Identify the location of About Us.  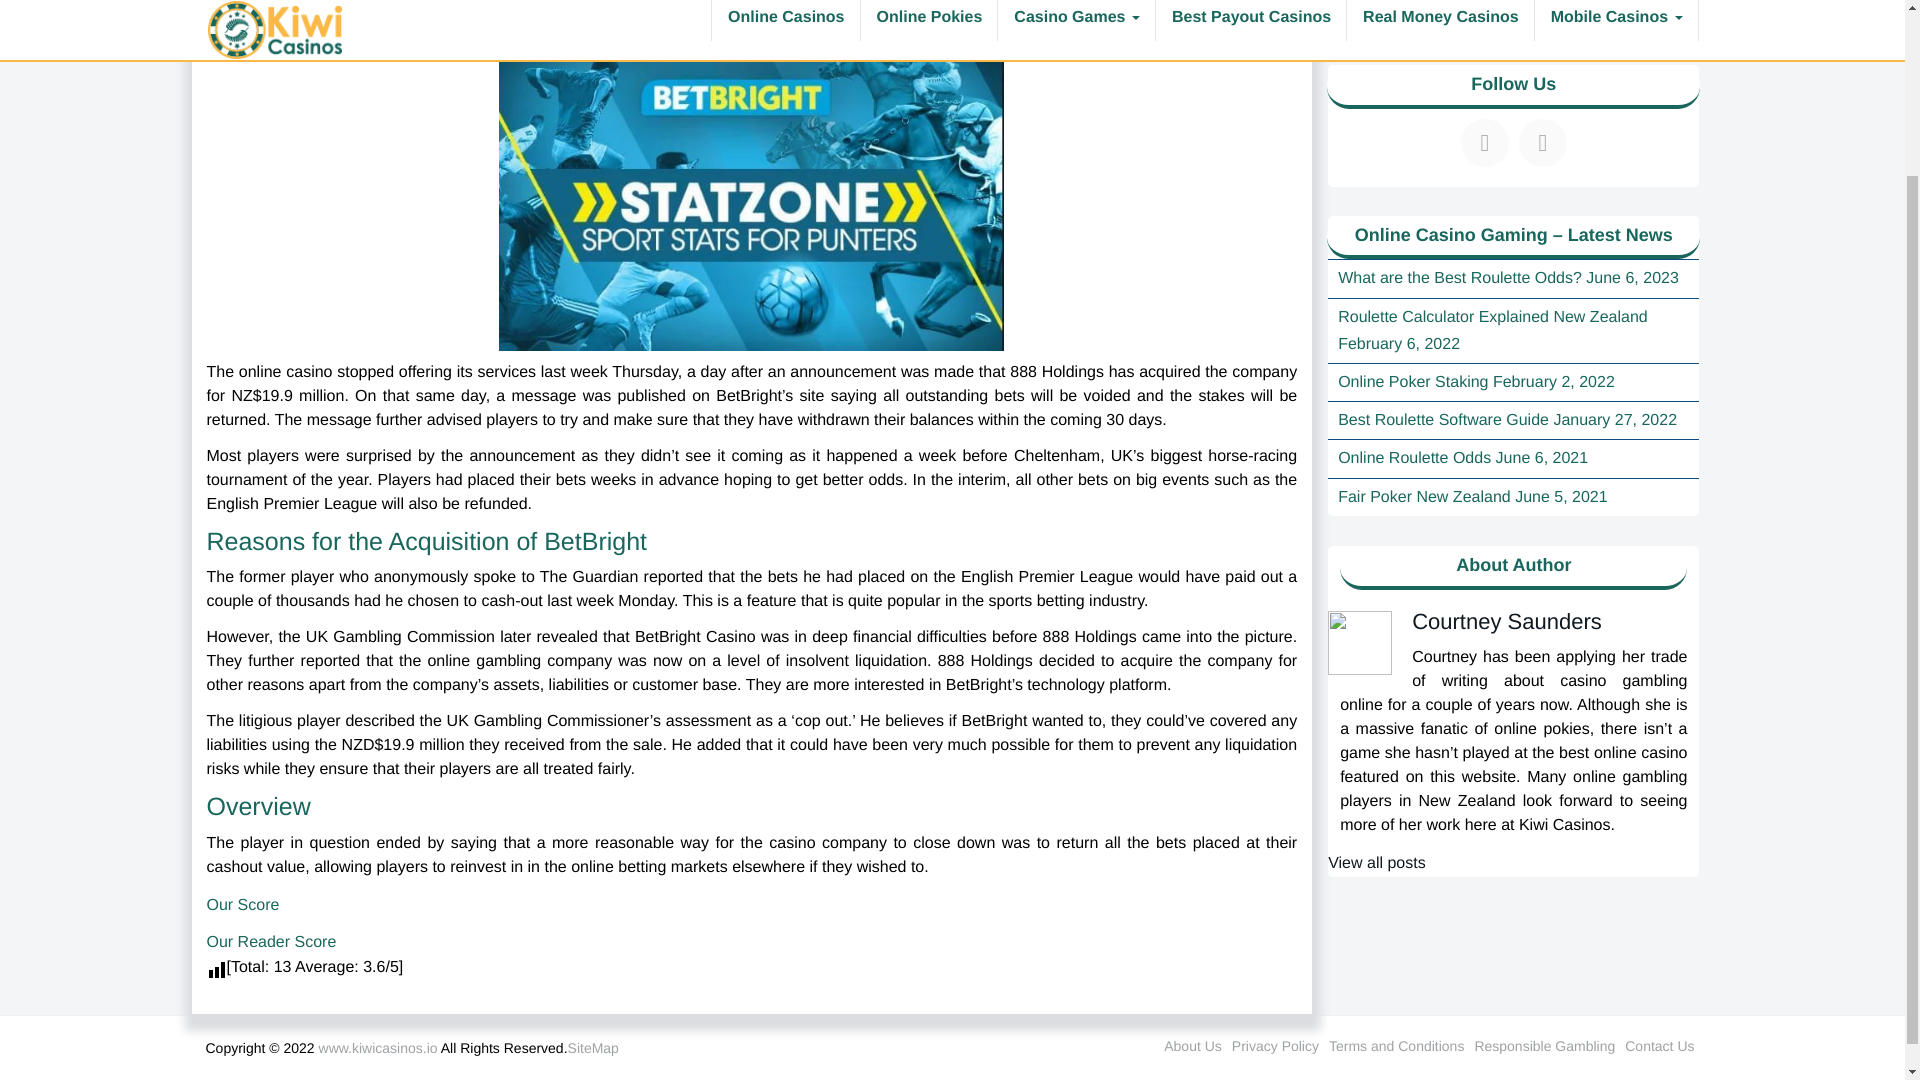
(1192, 1046).